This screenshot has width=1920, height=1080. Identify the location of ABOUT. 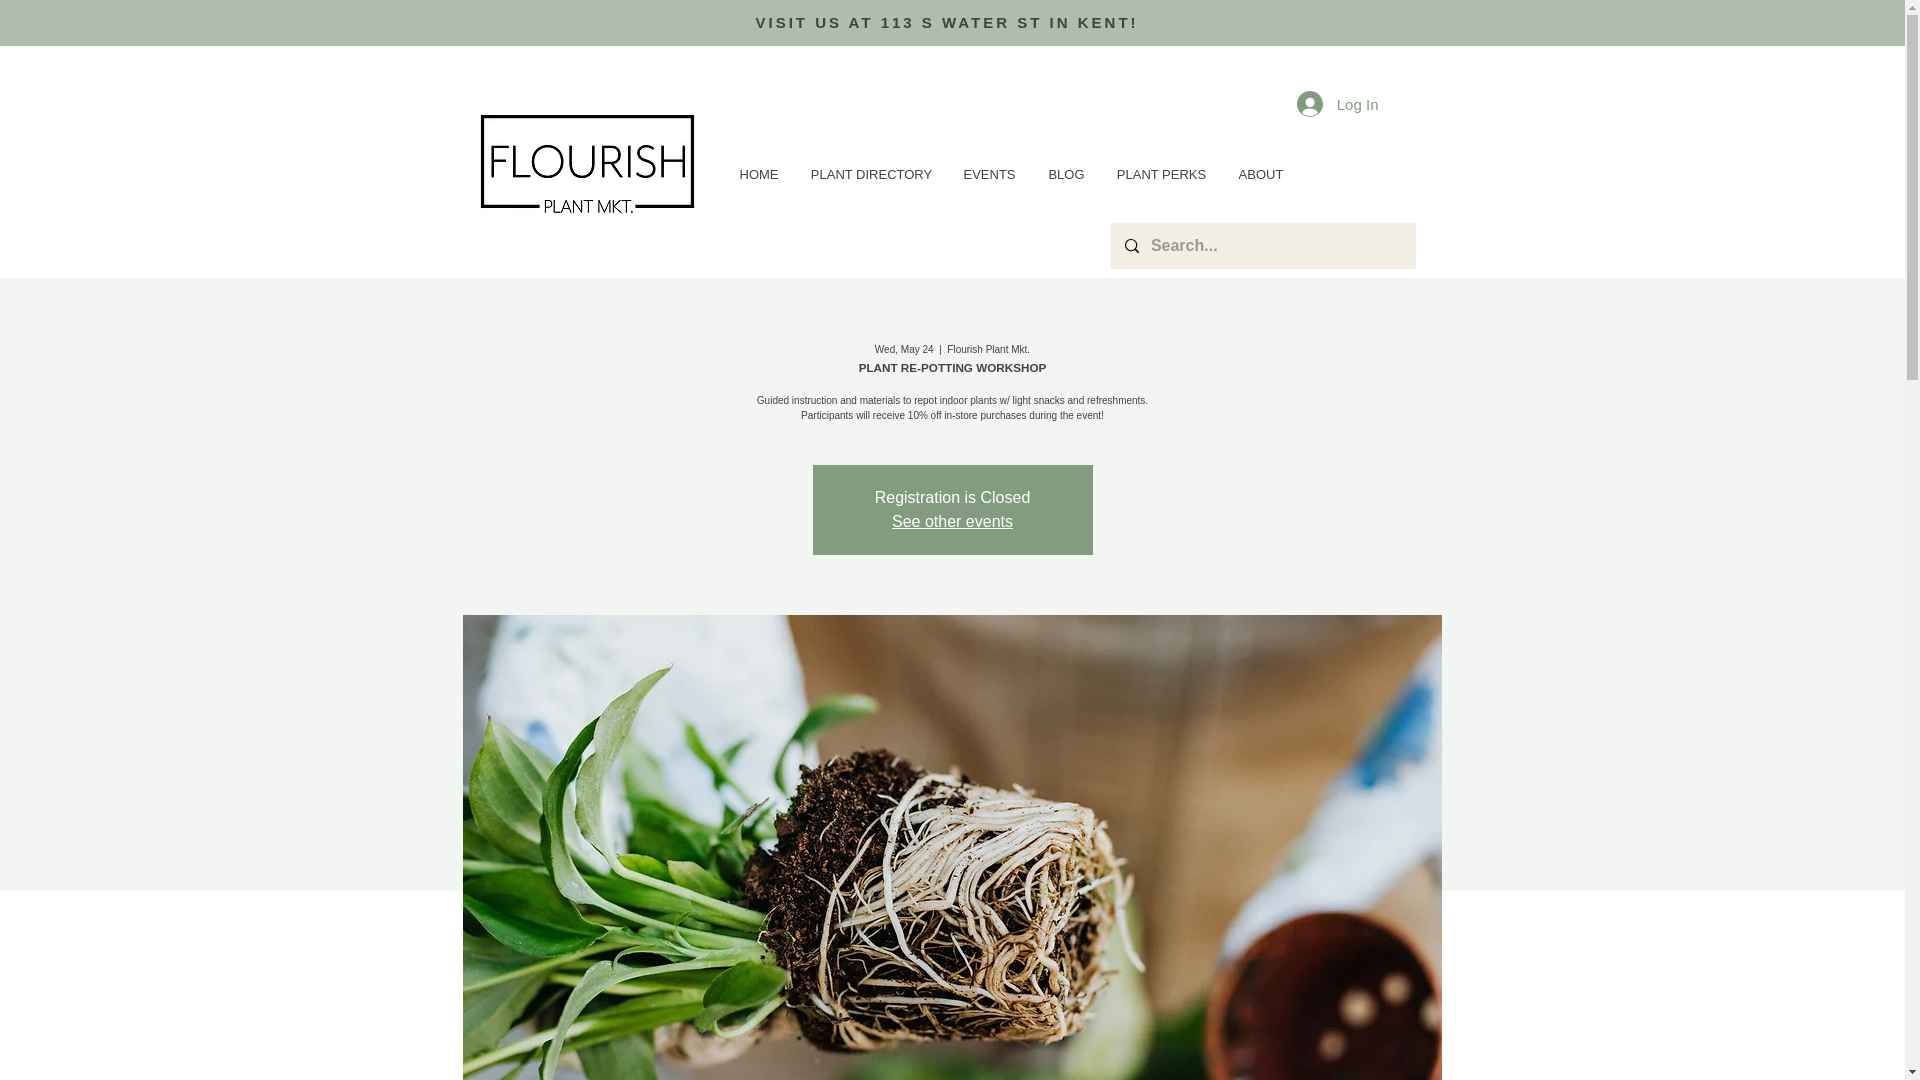
(1261, 174).